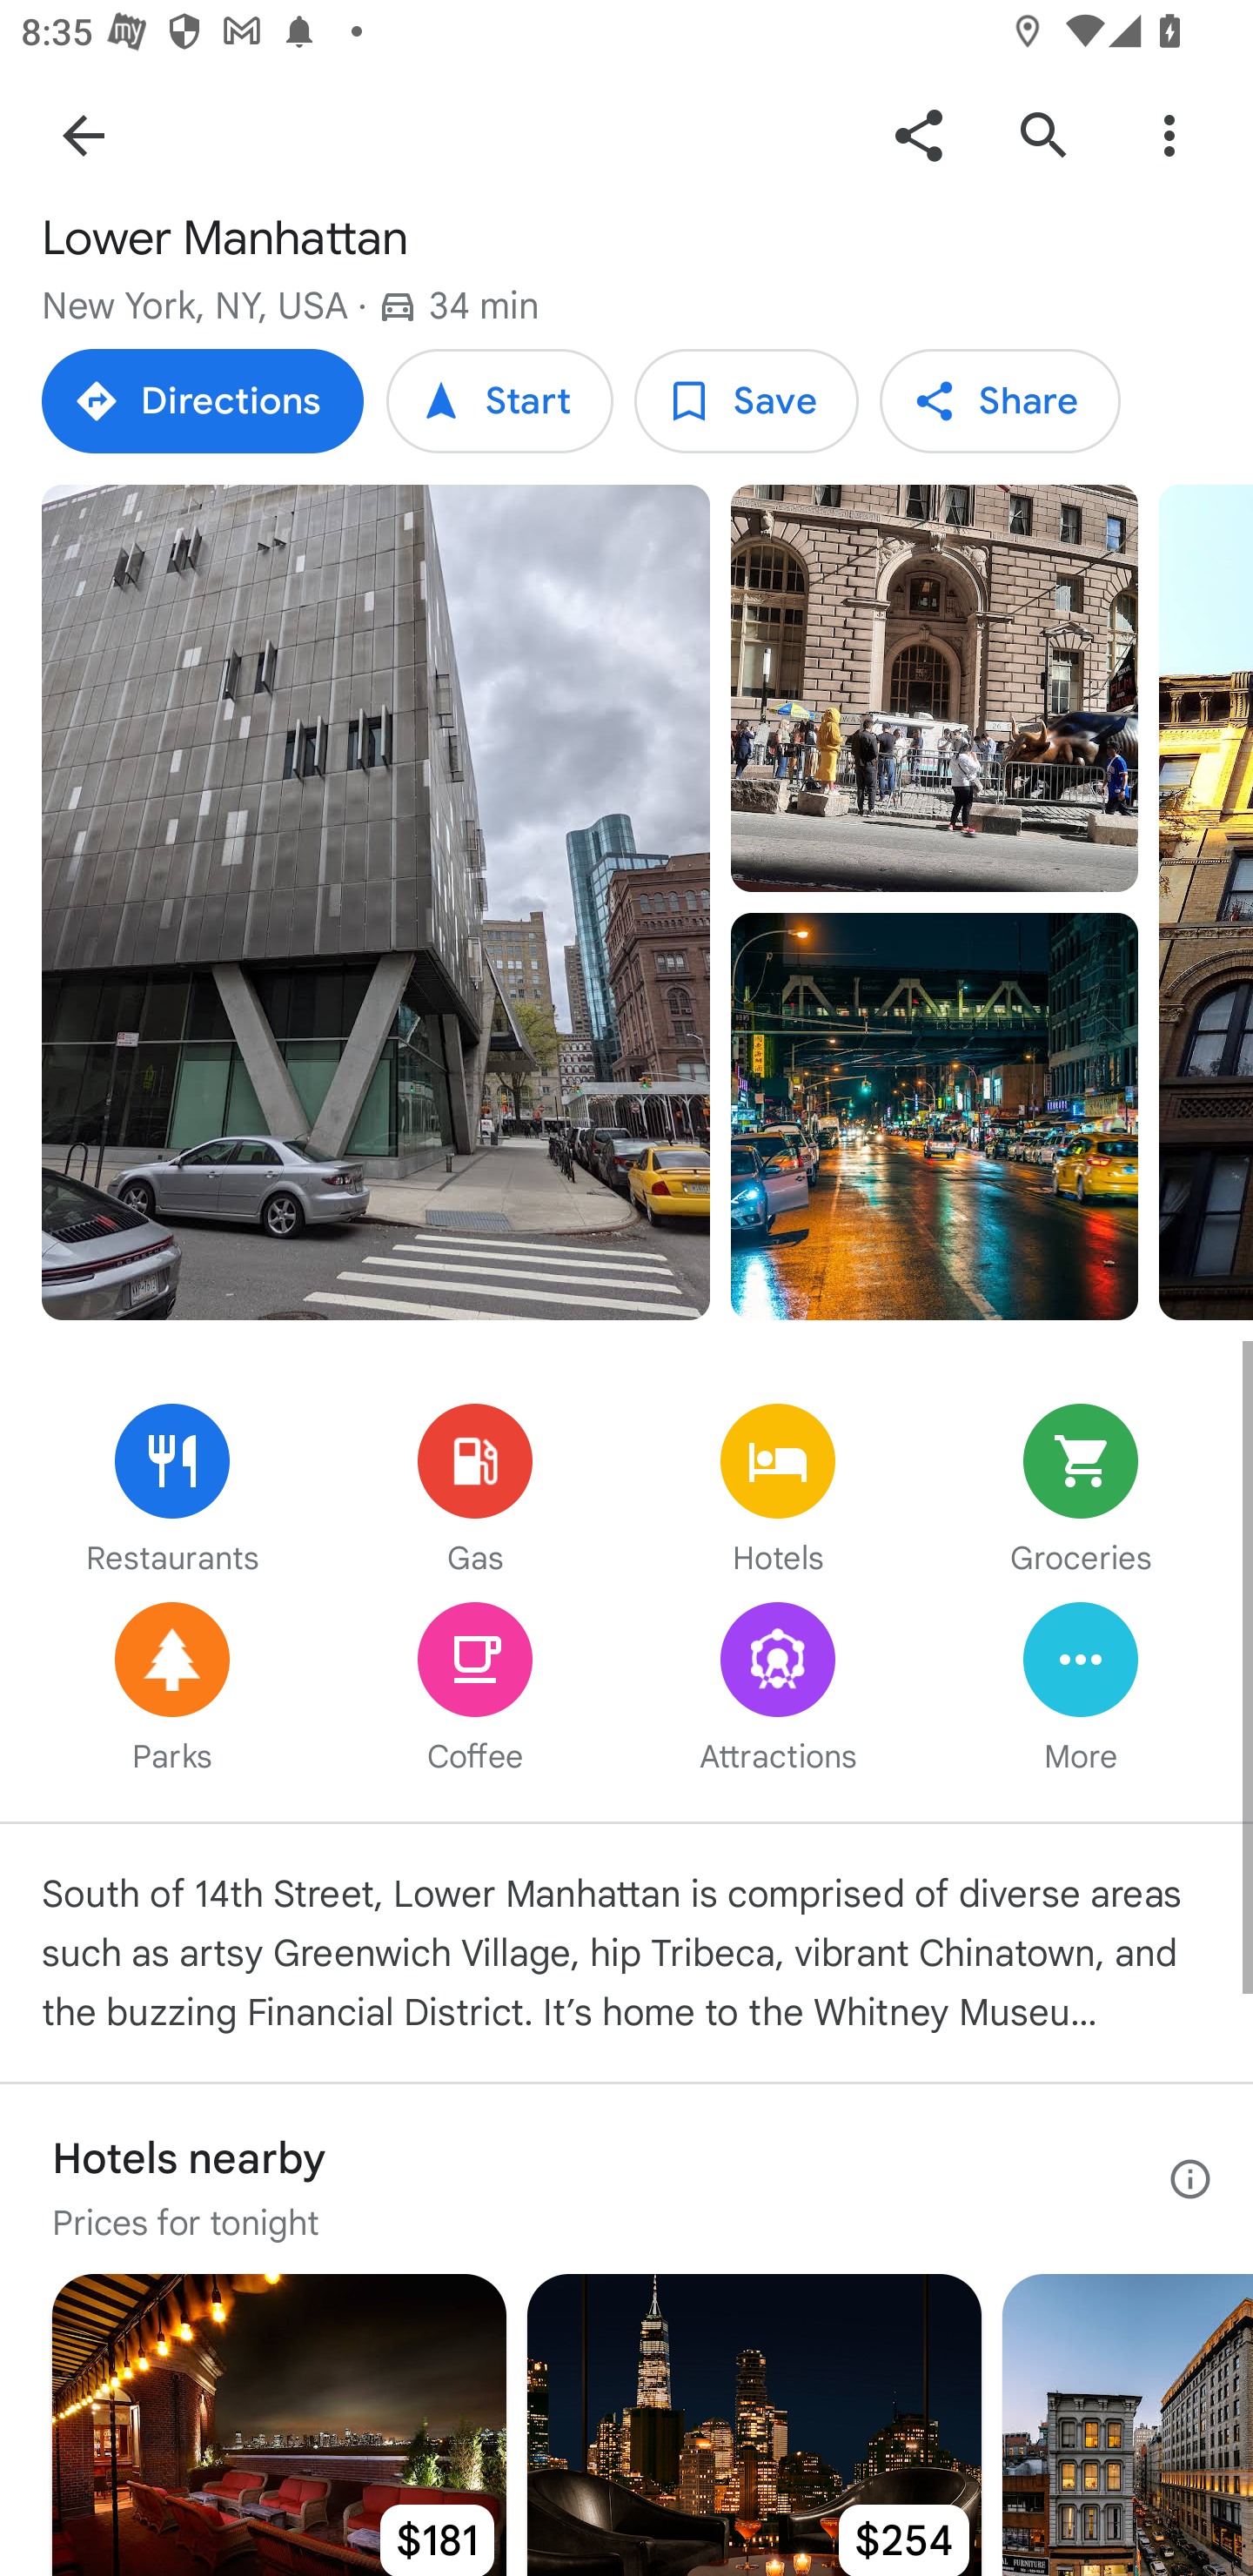 The width and height of the screenshot is (1253, 2576). Describe the element at coordinates (1081, 1691) in the screenshot. I see `More` at that location.